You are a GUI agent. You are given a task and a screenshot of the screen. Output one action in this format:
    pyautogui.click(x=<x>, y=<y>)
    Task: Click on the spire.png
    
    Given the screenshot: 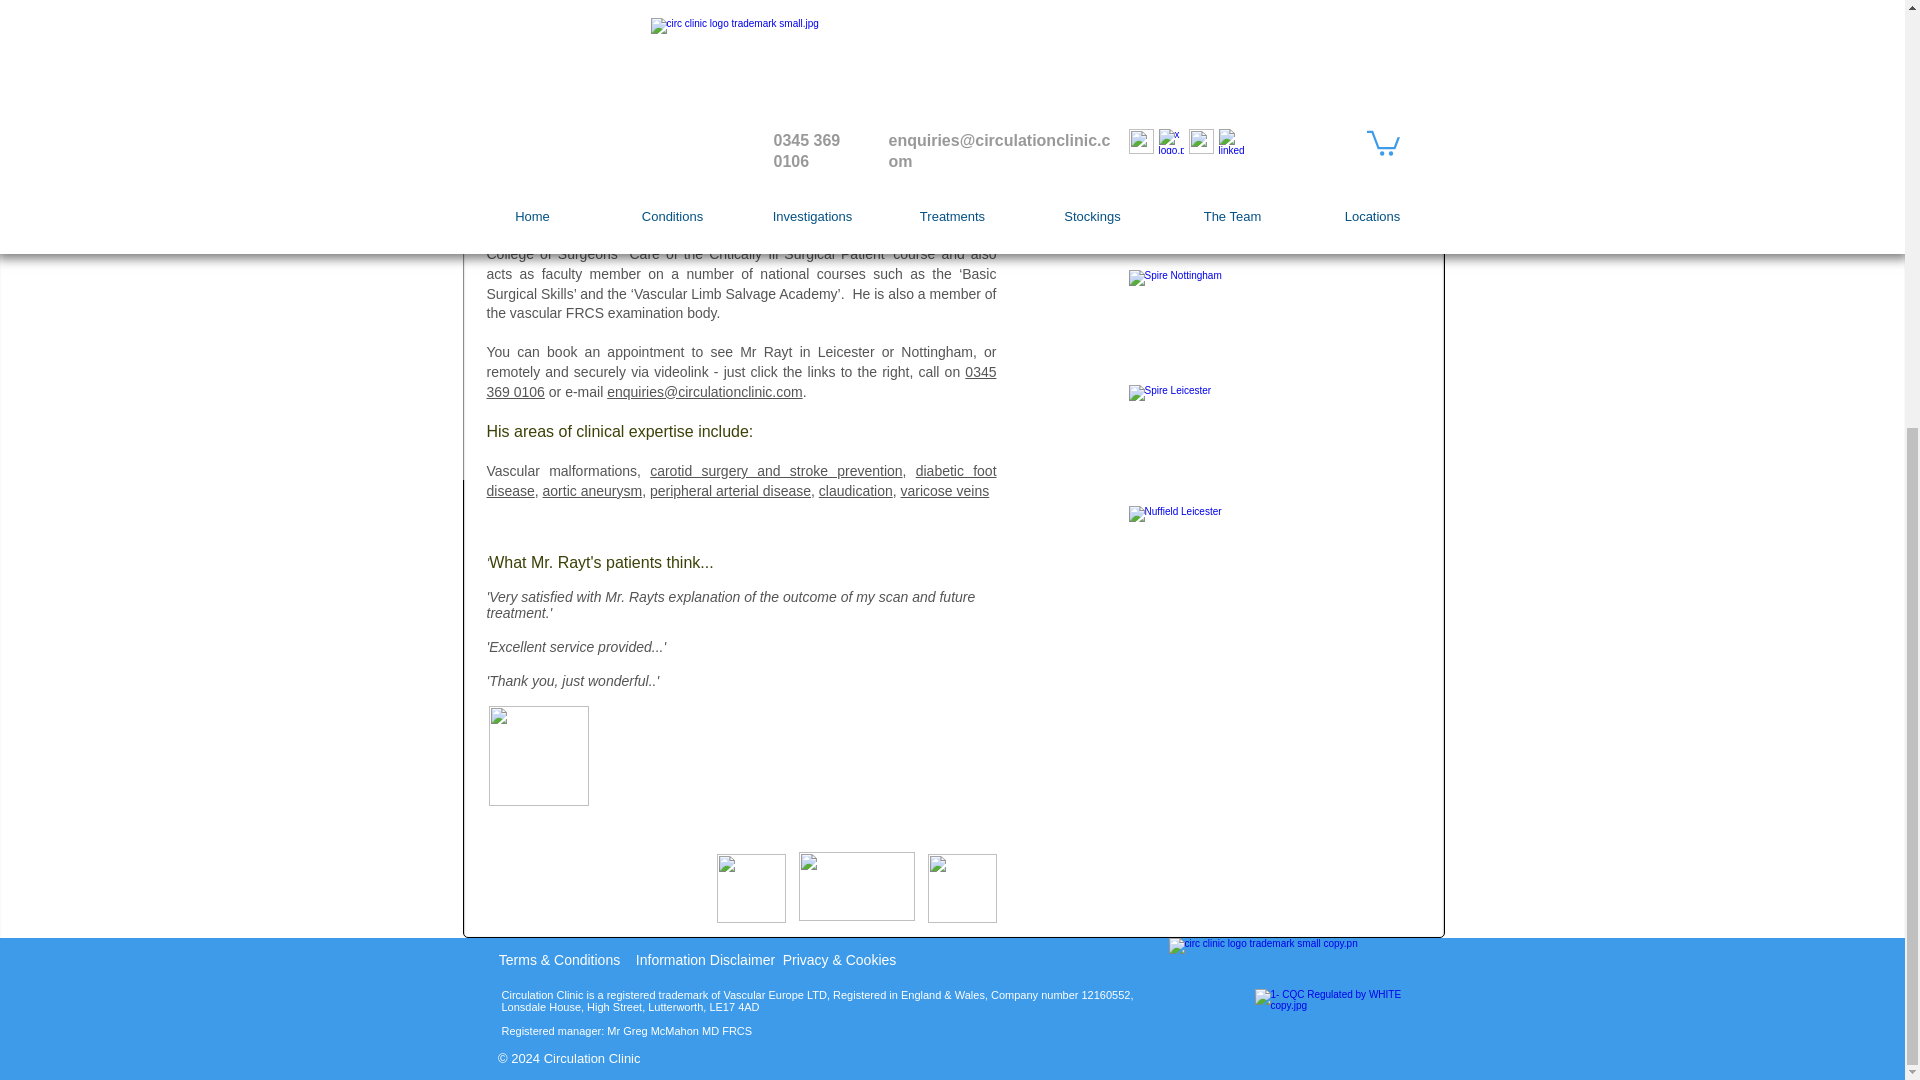 What is the action you would take?
    pyautogui.click(x=856, y=886)
    